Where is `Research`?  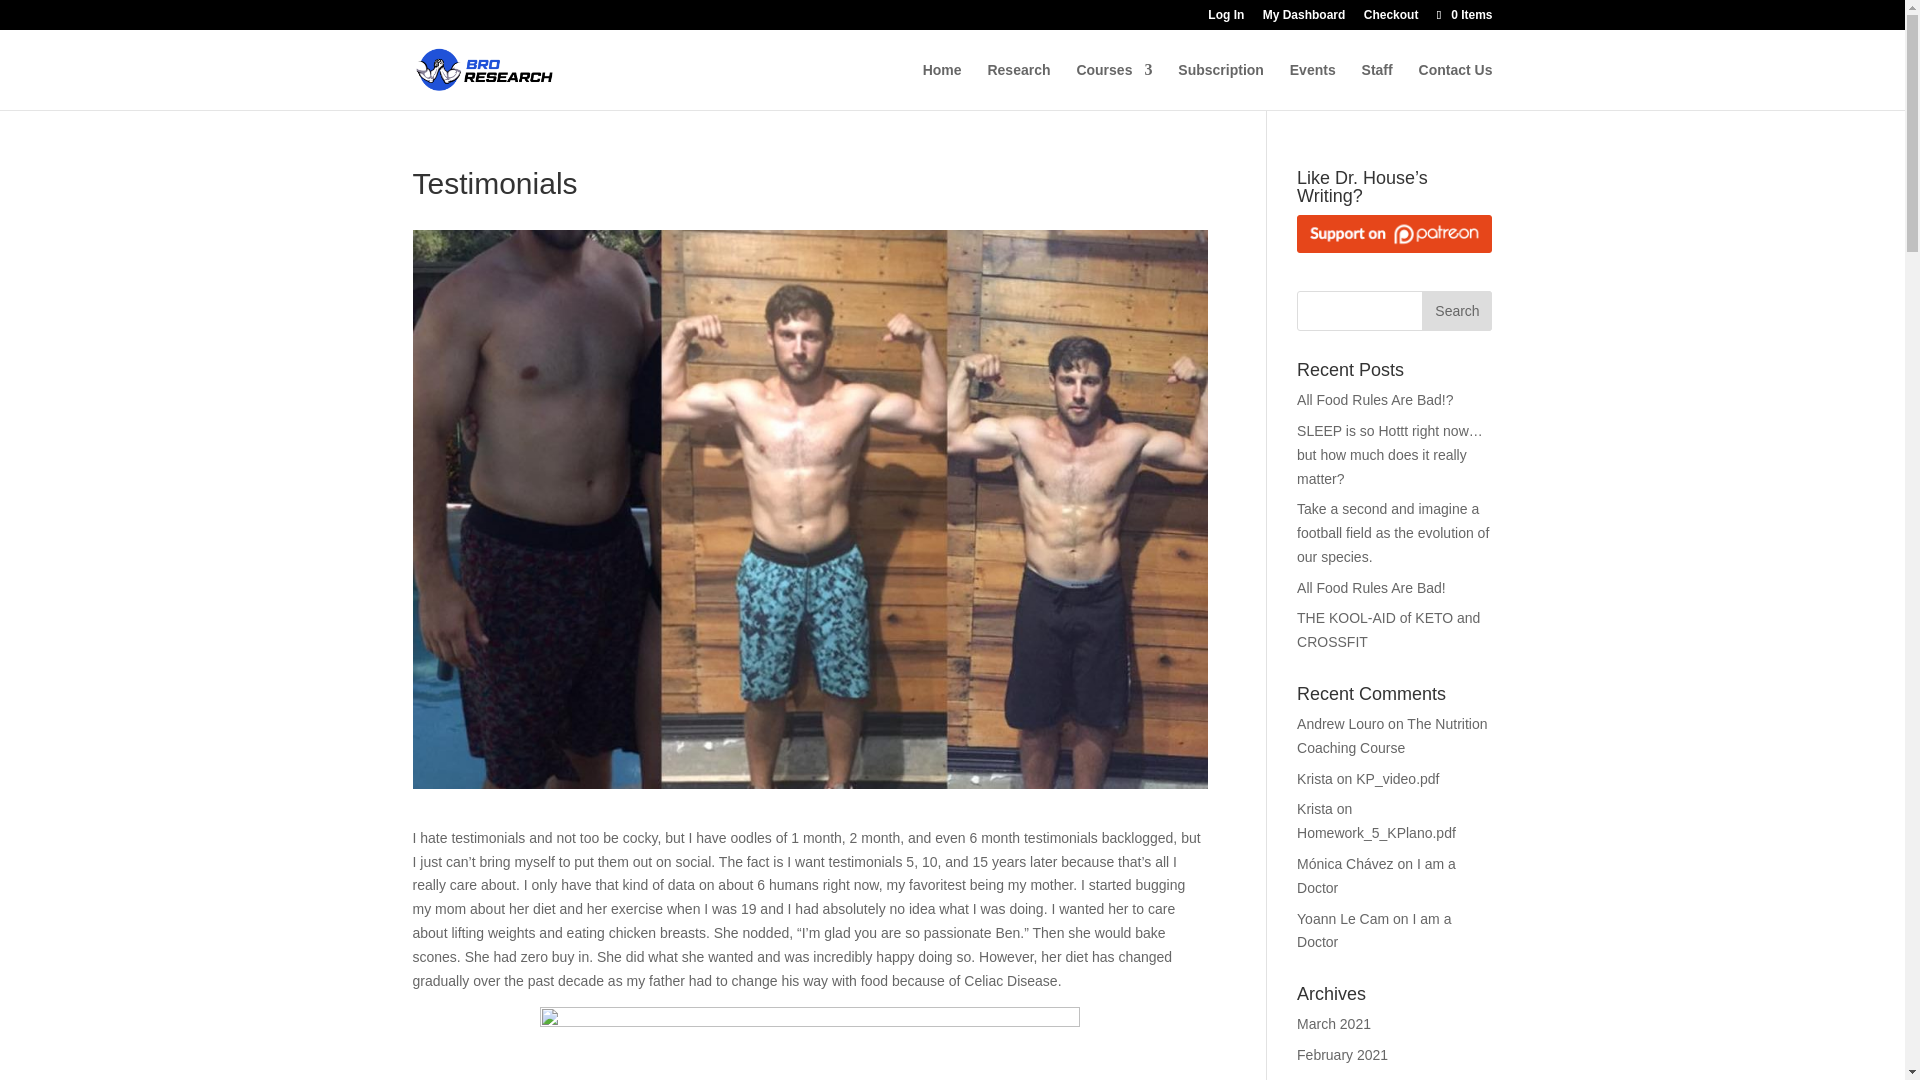
Research is located at coordinates (1018, 86).